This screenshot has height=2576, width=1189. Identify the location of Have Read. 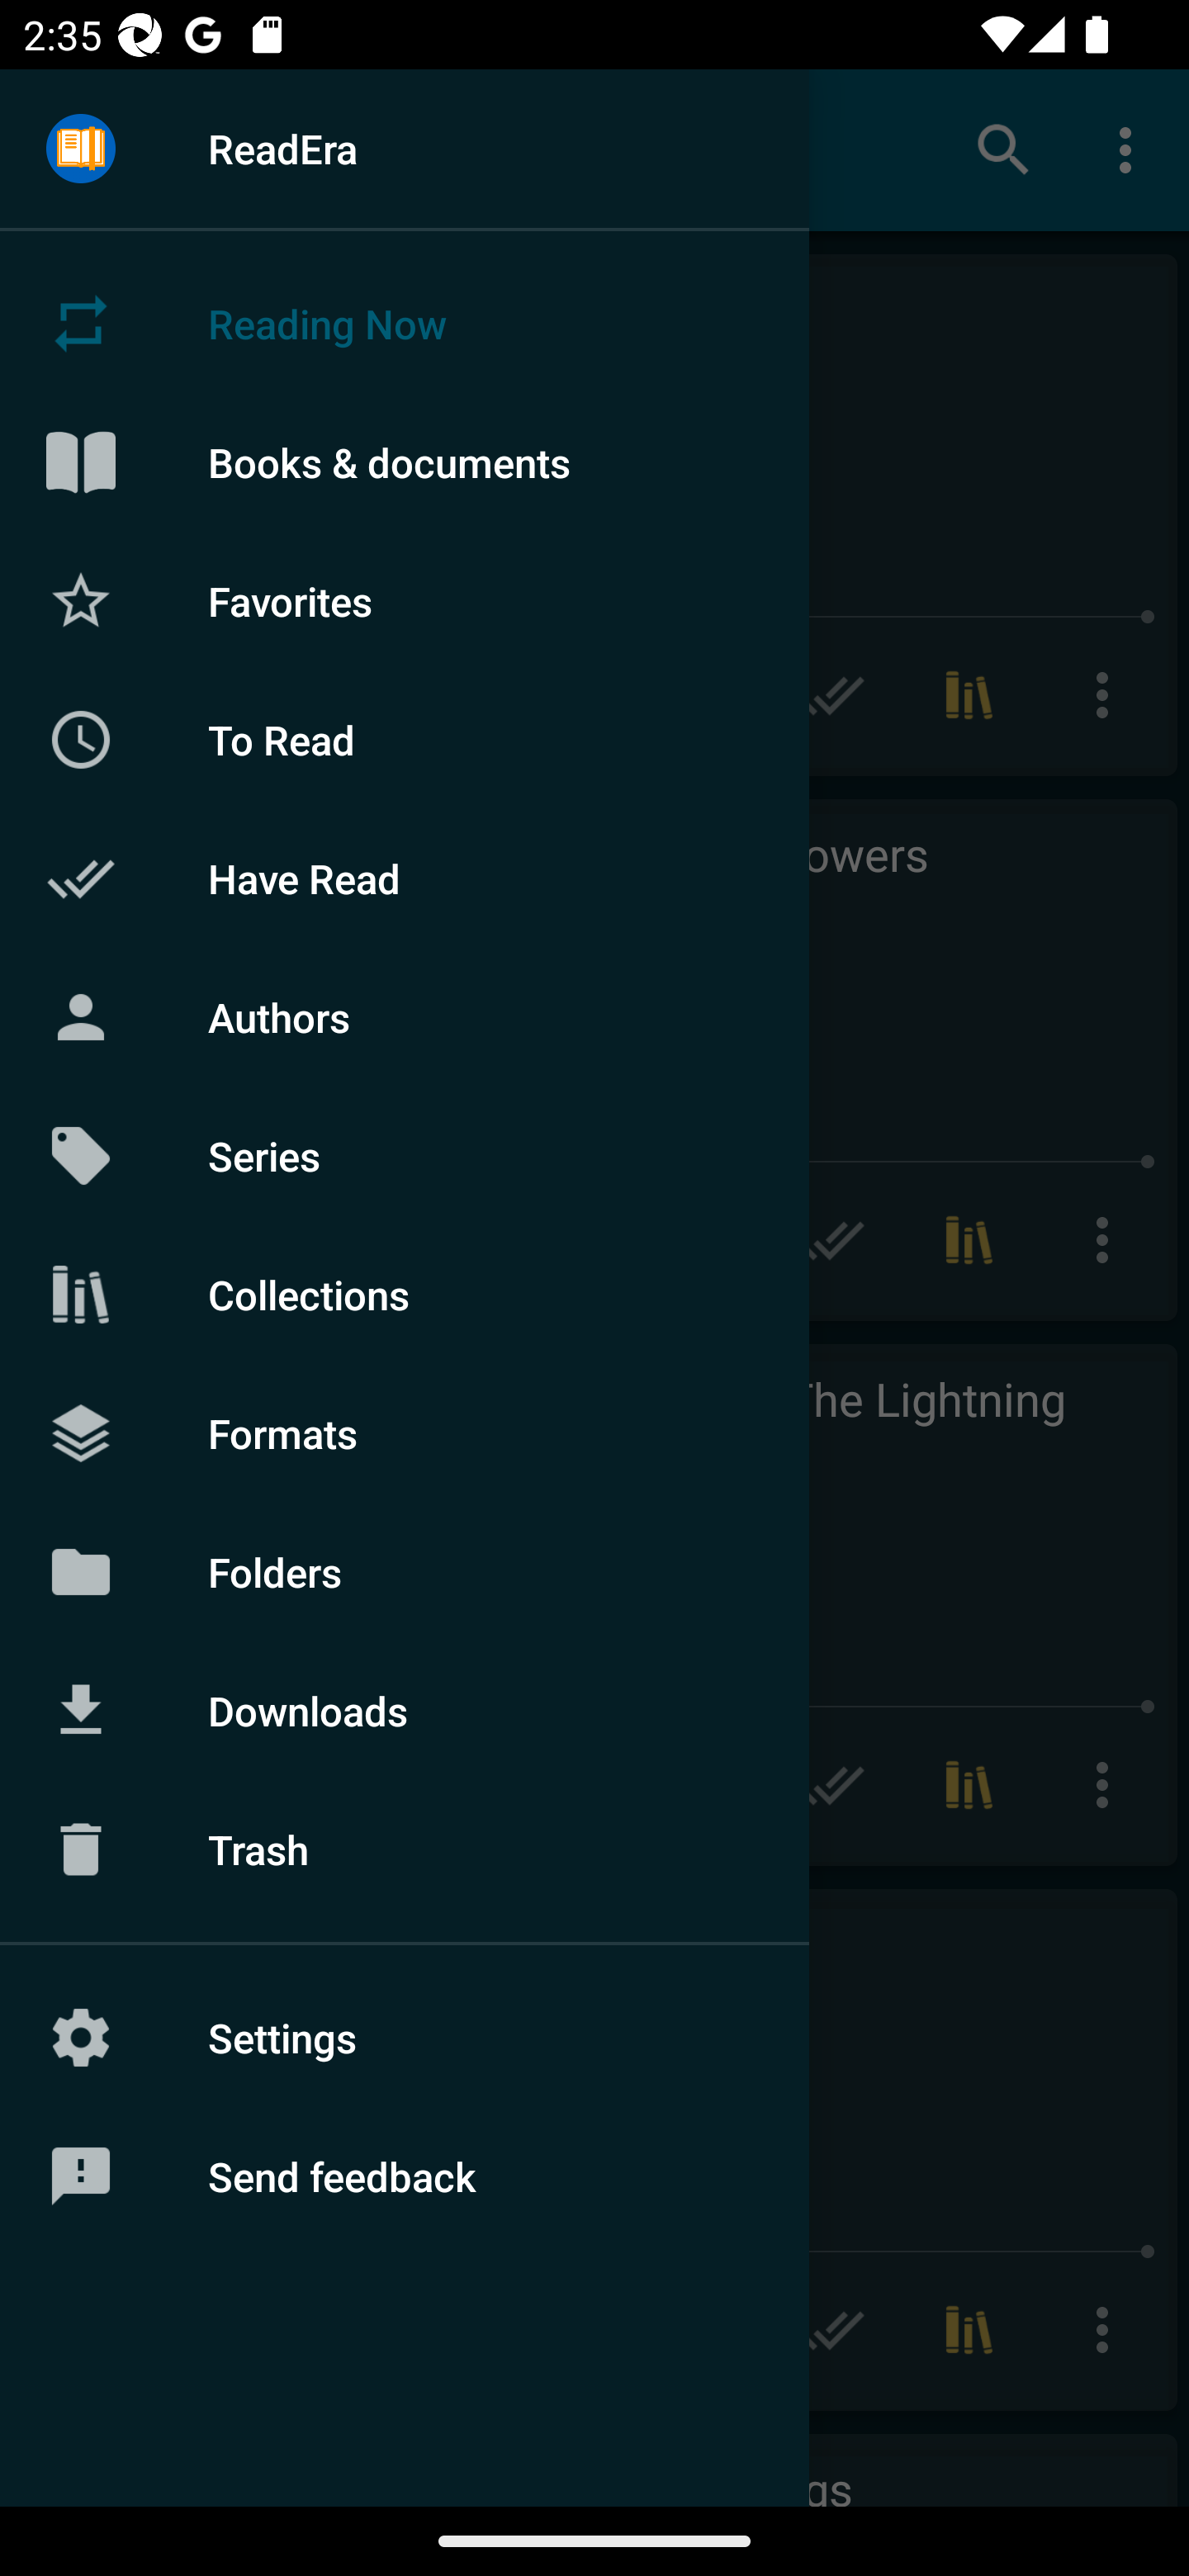
(405, 878).